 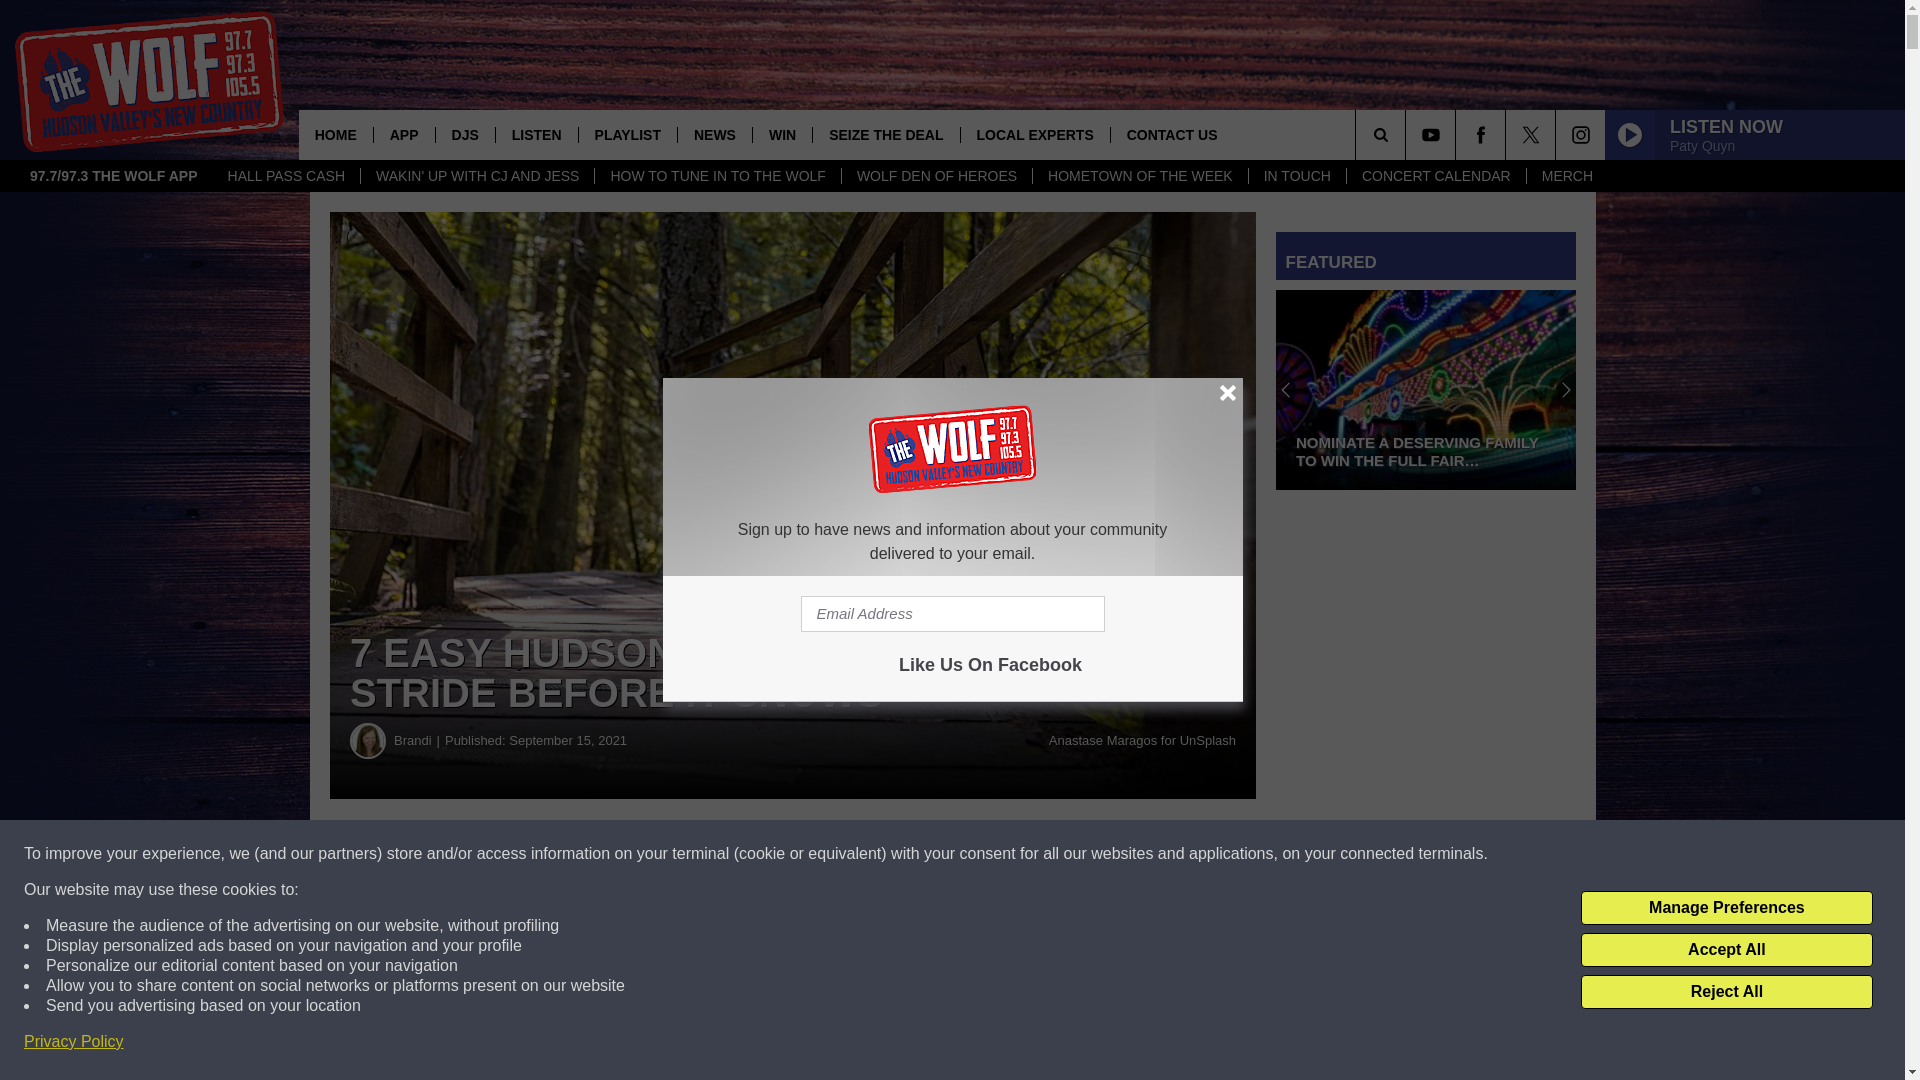 I want to click on WOLF DEN OF HEROES, so click(x=936, y=176).